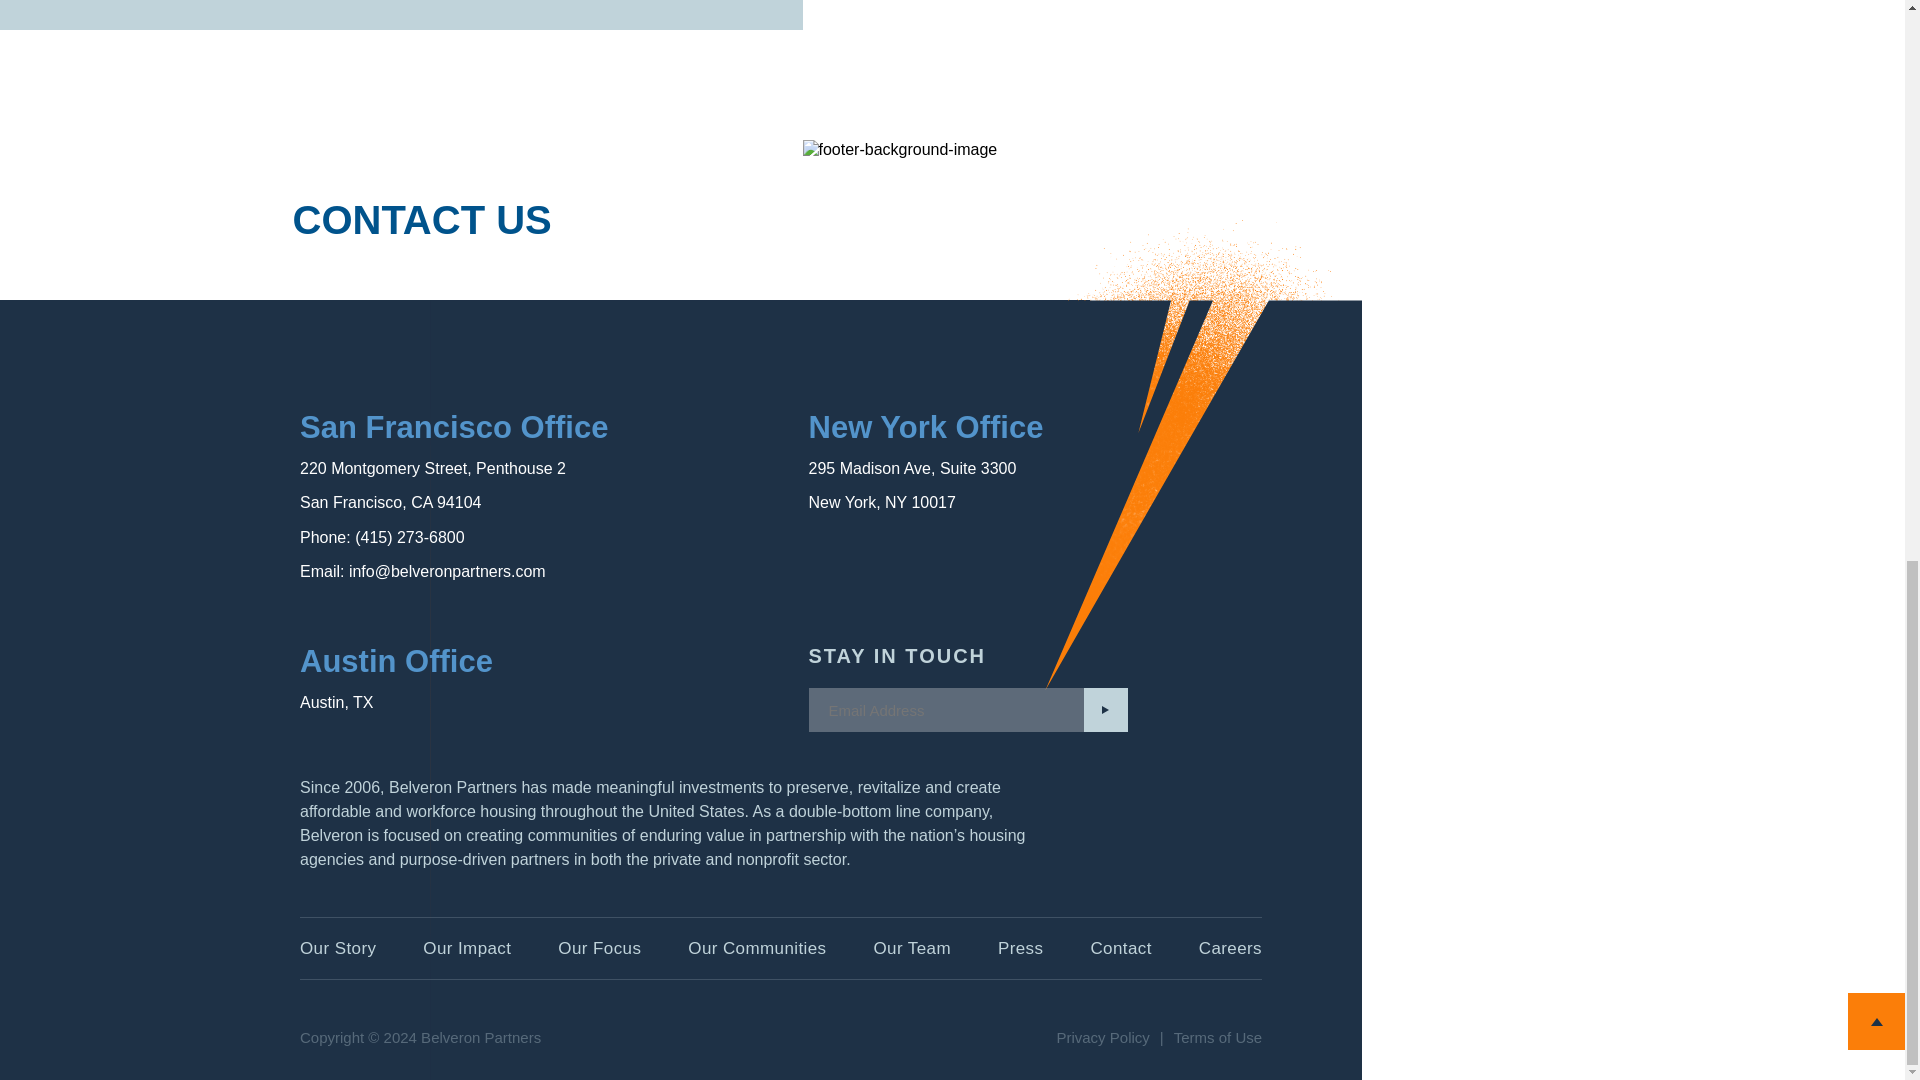 The height and width of the screenshot is (1080, 1920). I want to click on Our Team, so click(912, 948).